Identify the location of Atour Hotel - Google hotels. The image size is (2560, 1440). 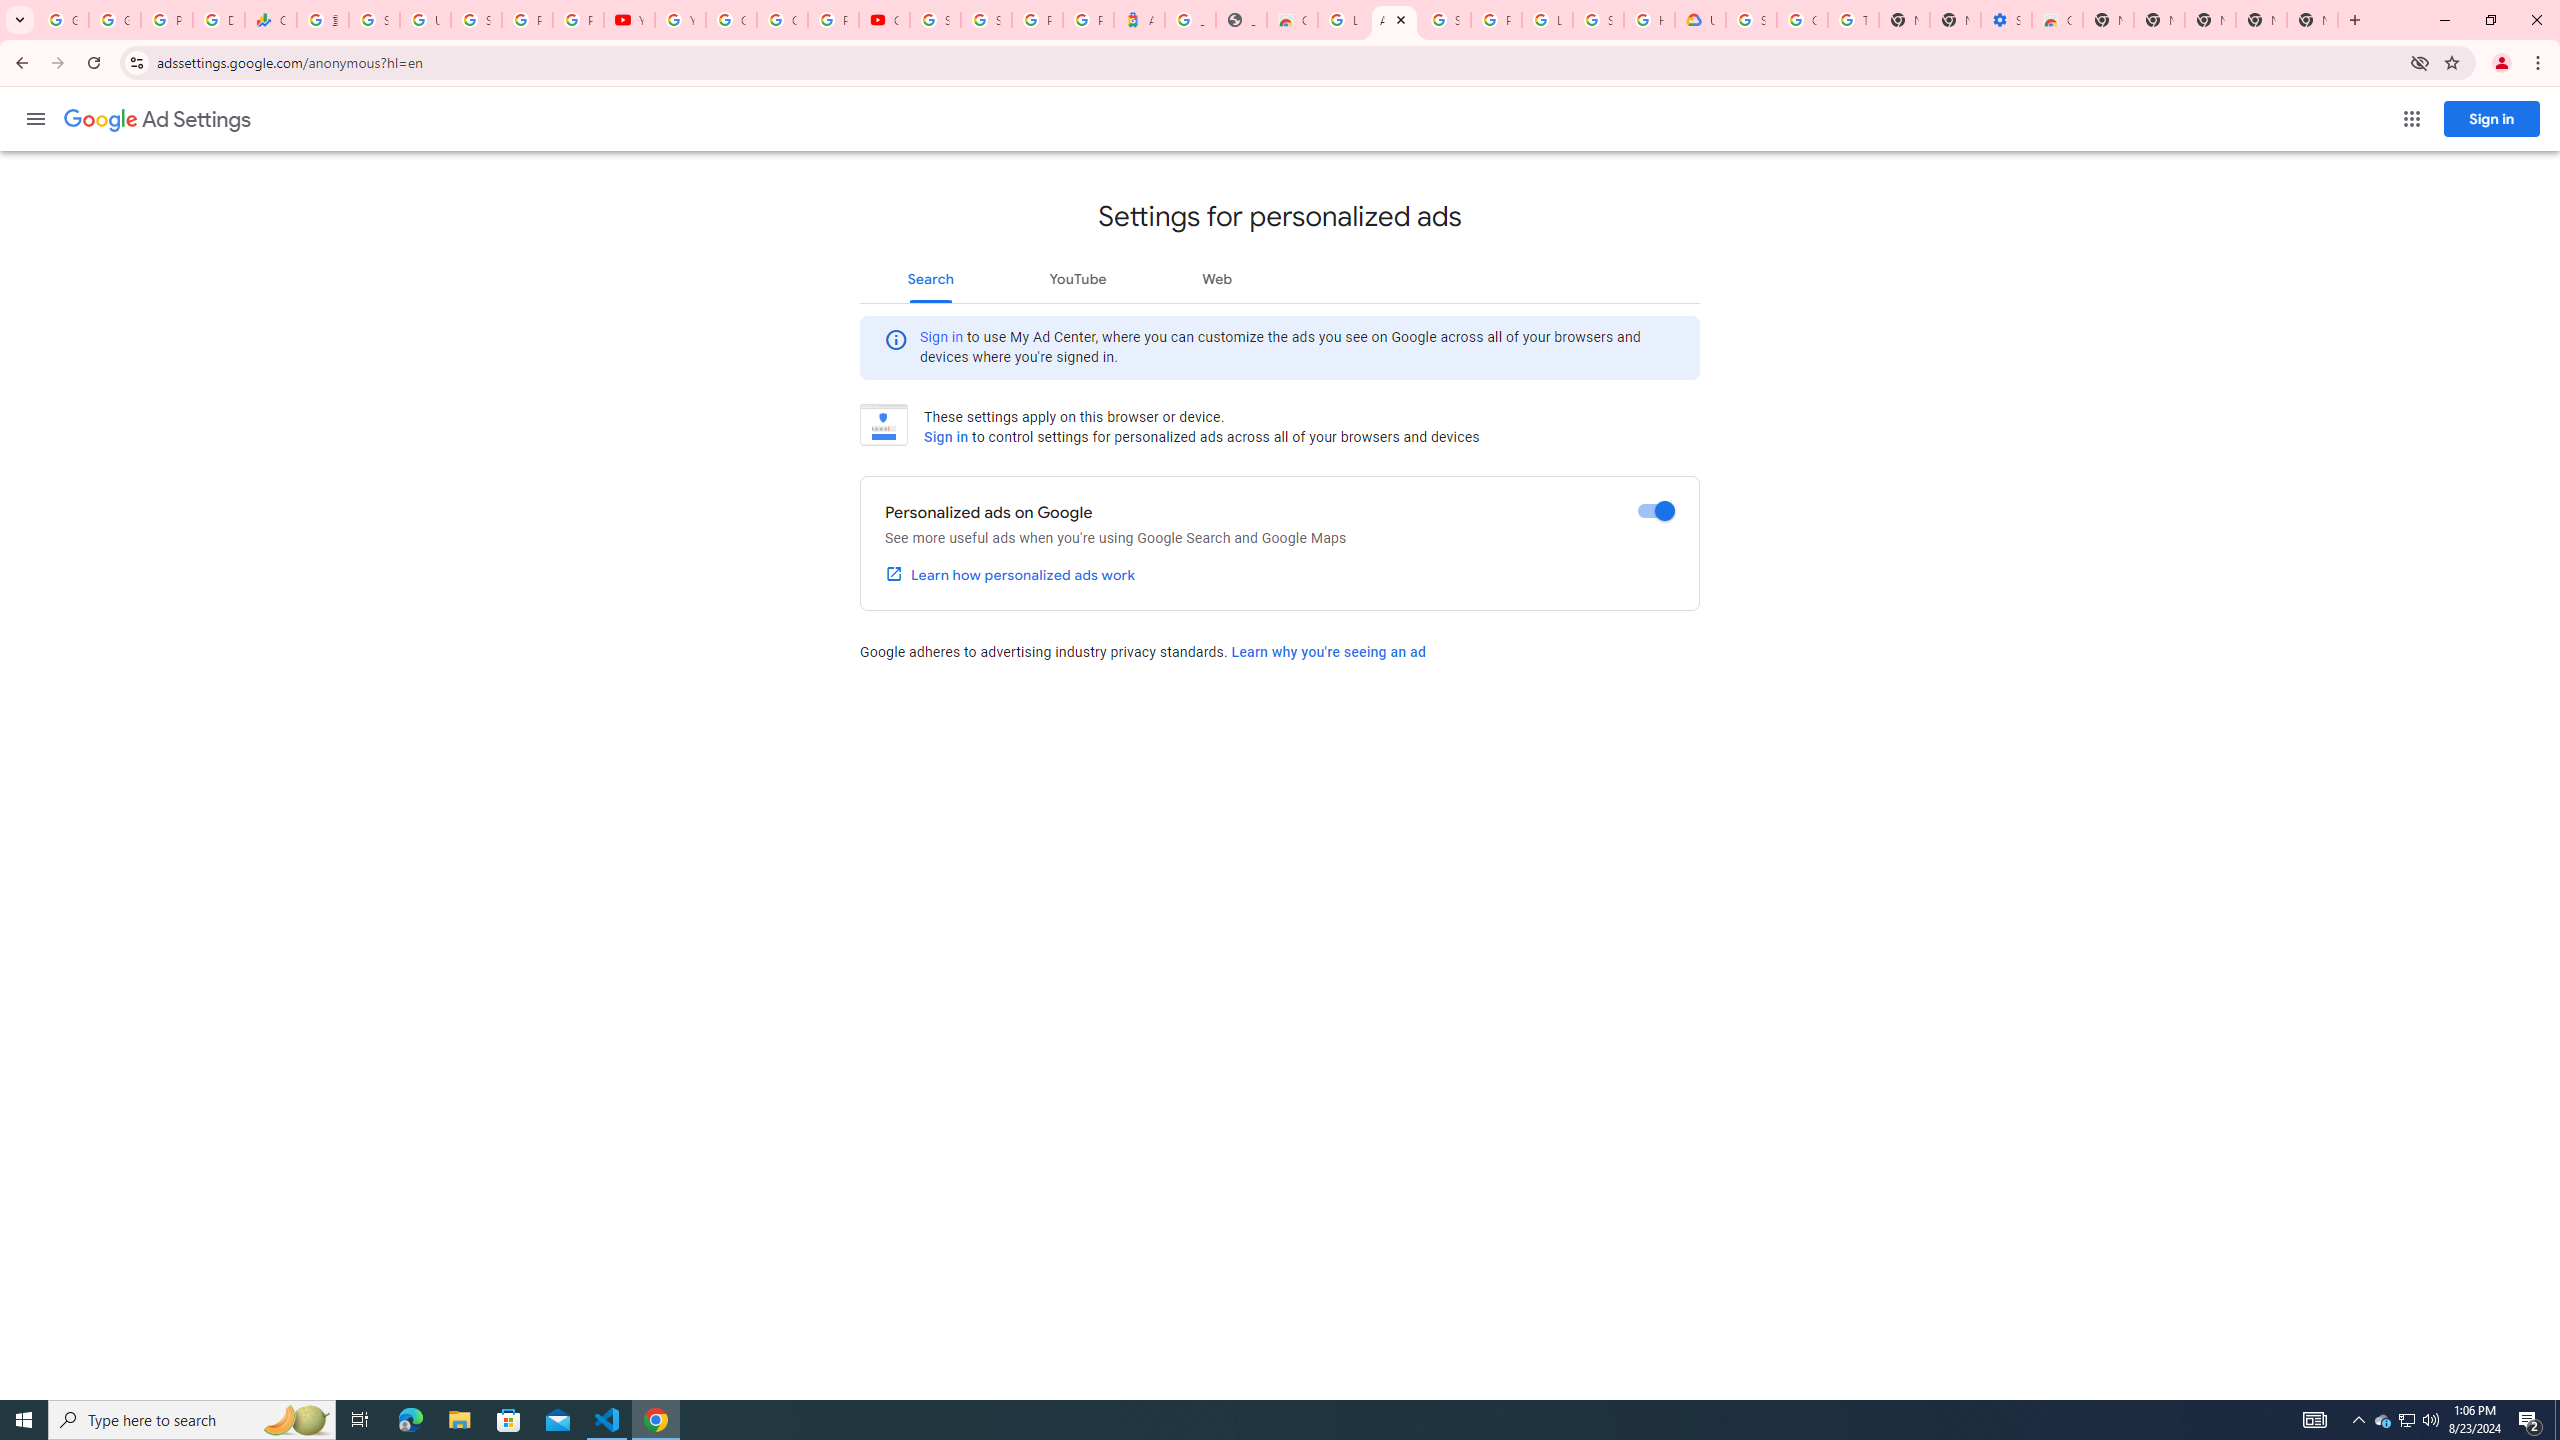
(1140, 20).